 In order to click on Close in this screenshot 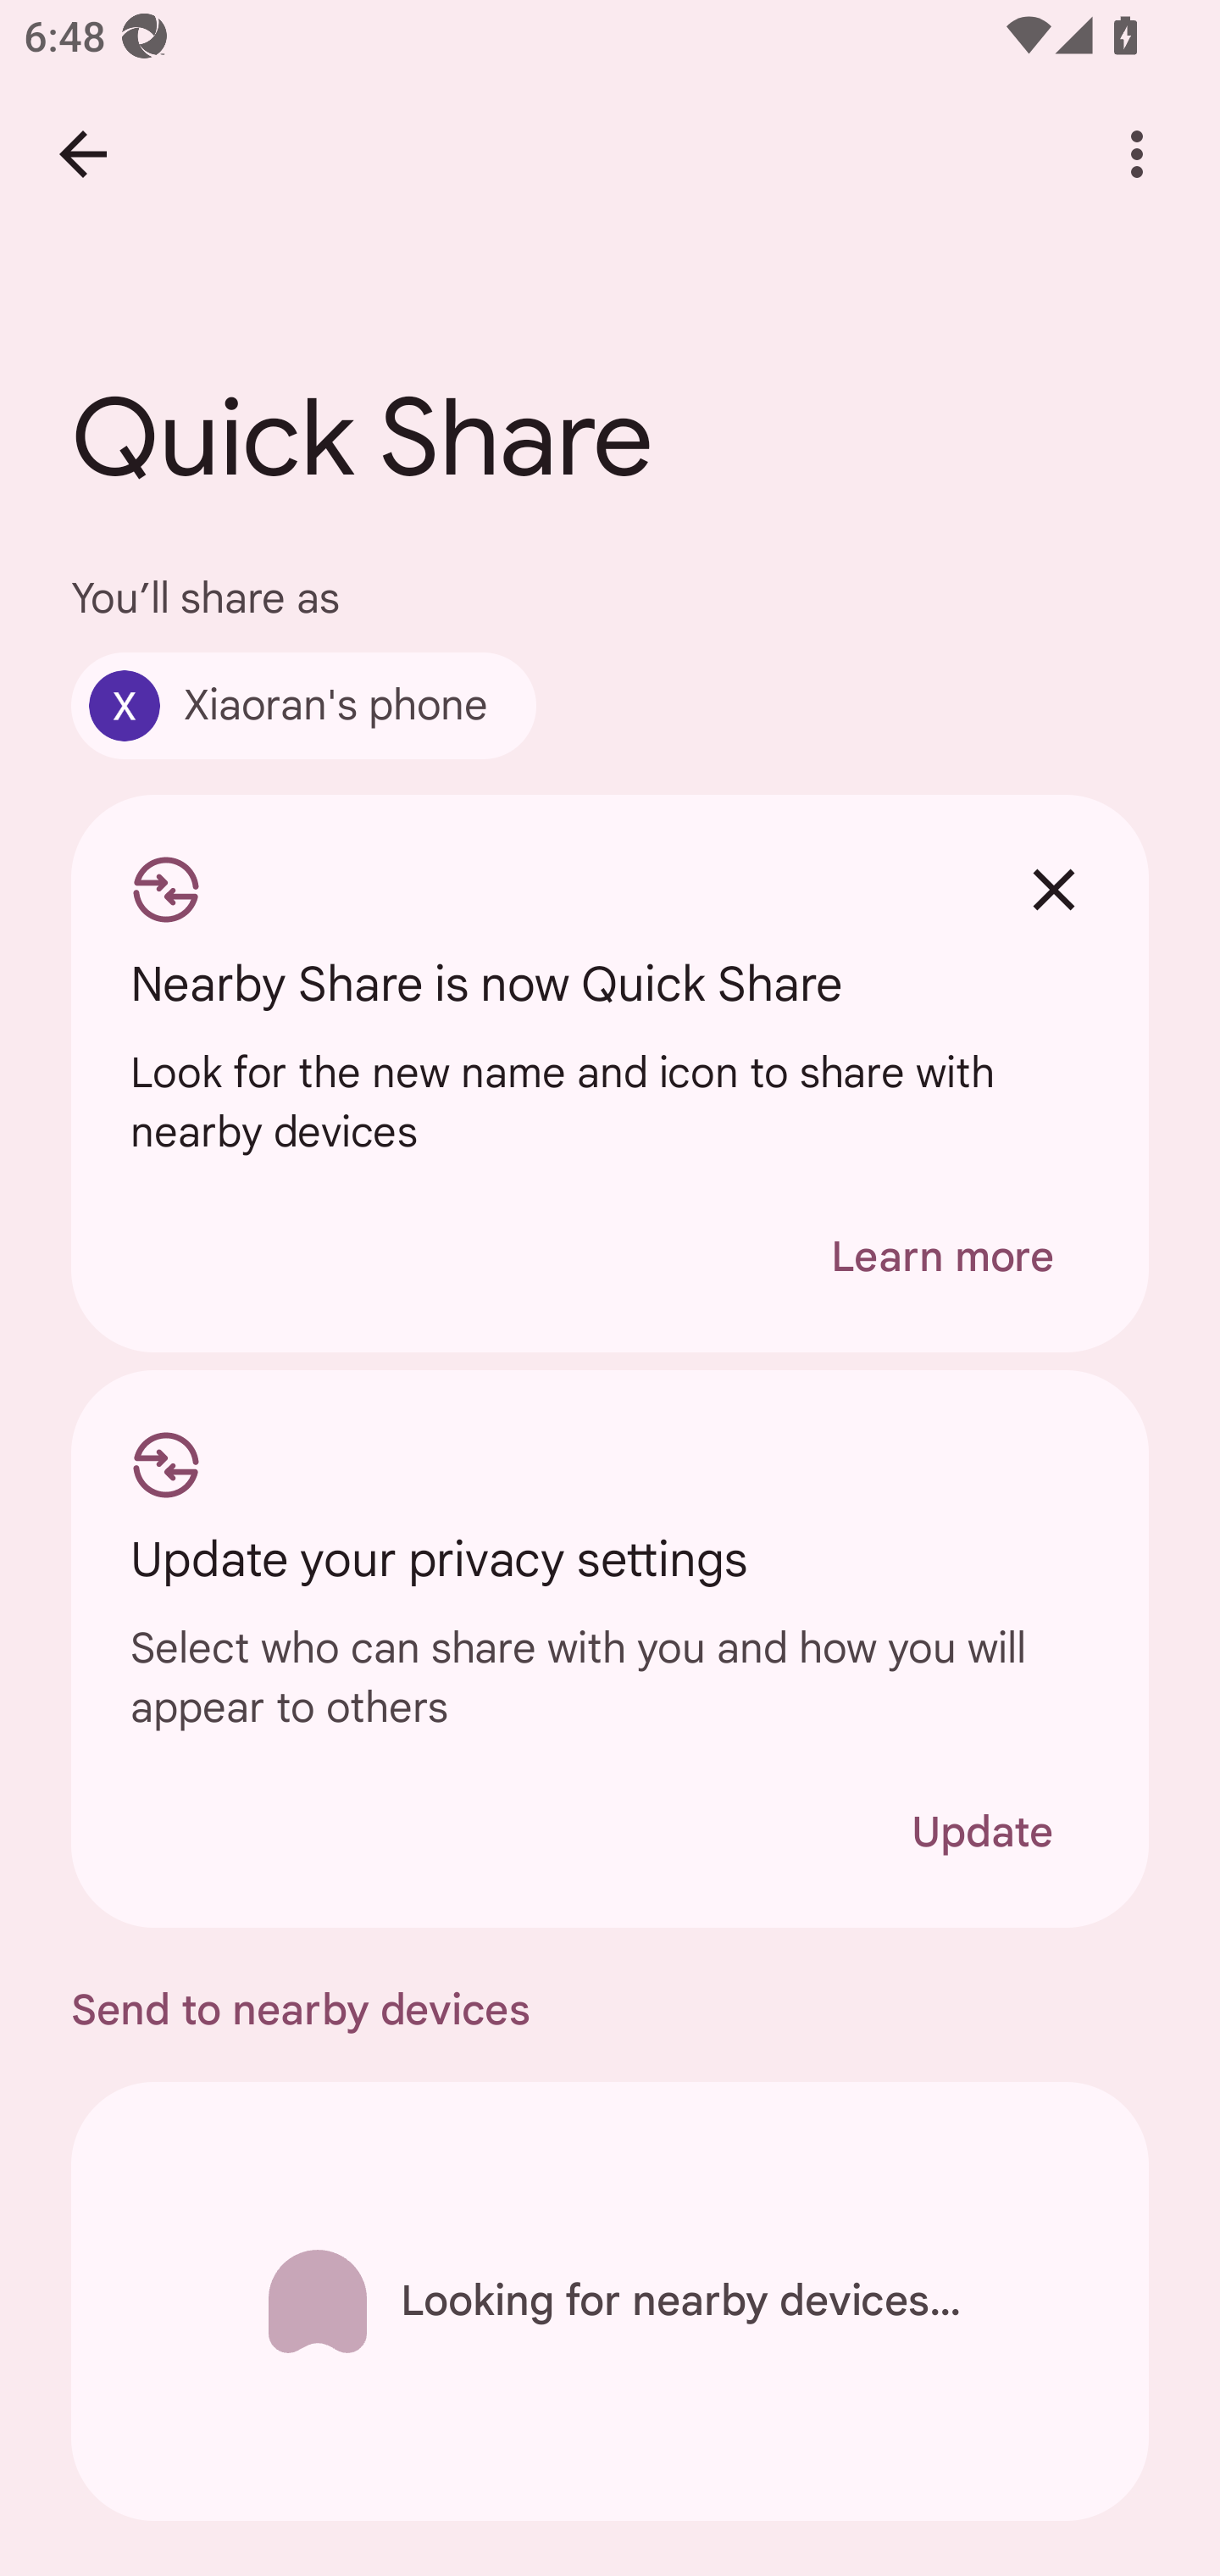, I will do `click(1054, 890)`.